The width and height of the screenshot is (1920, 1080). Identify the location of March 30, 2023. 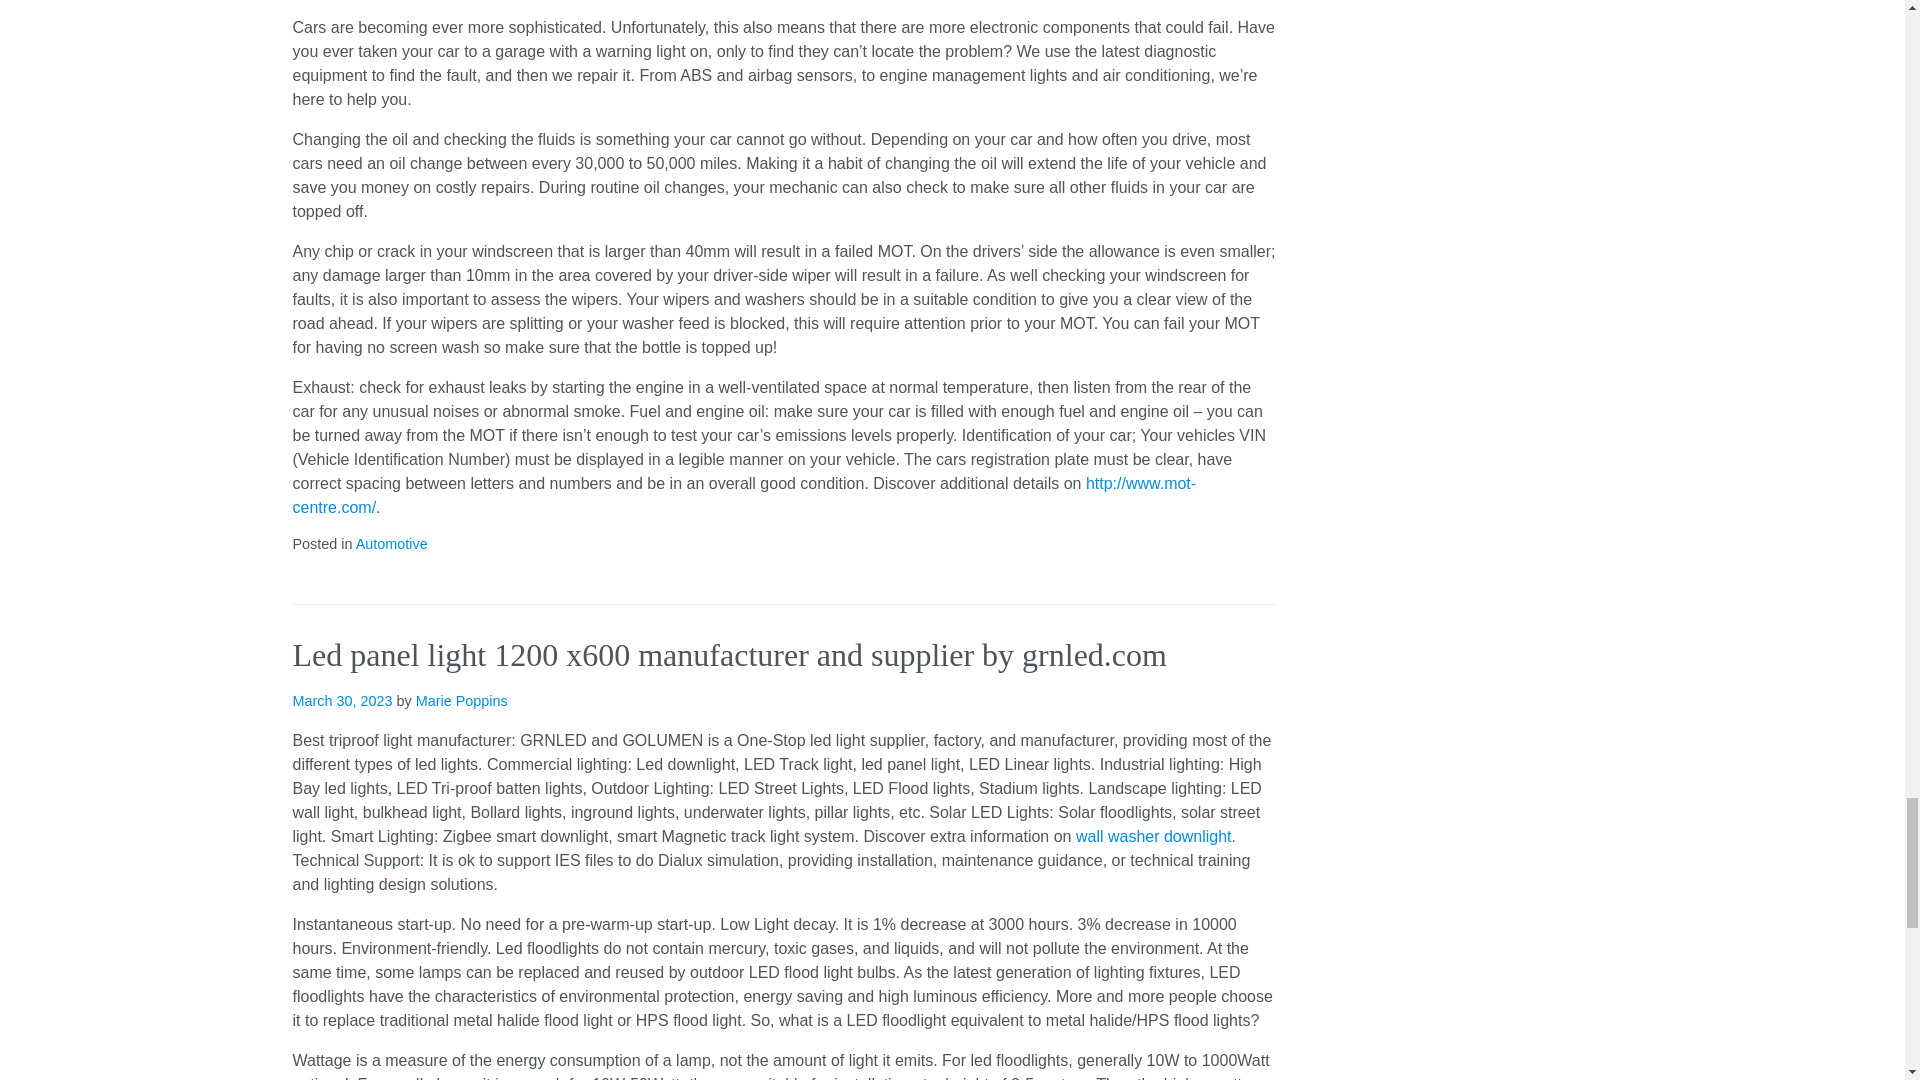
(341, 700).